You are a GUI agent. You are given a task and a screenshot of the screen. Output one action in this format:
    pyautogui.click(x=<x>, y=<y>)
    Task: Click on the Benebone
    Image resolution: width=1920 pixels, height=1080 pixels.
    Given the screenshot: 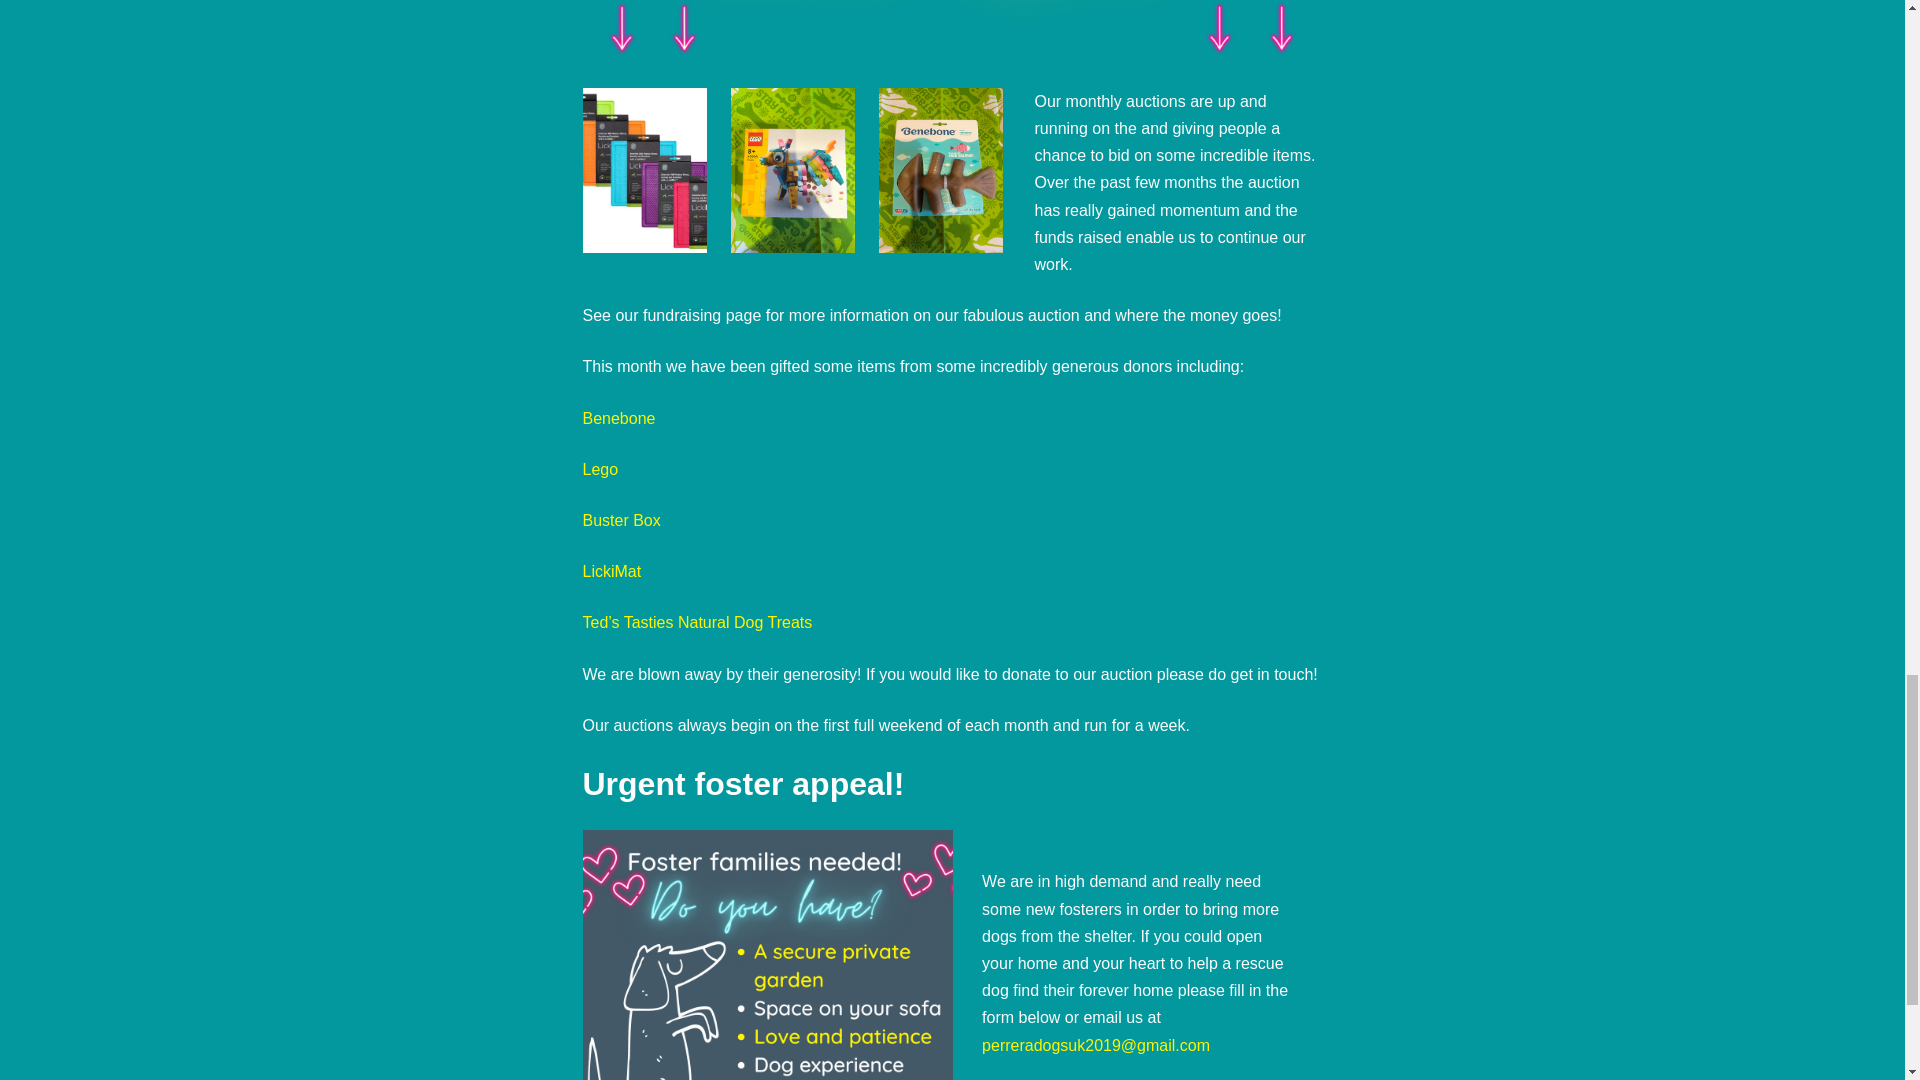 What is the action you would take?
    pyautogui.click(x=618, y=418)
    